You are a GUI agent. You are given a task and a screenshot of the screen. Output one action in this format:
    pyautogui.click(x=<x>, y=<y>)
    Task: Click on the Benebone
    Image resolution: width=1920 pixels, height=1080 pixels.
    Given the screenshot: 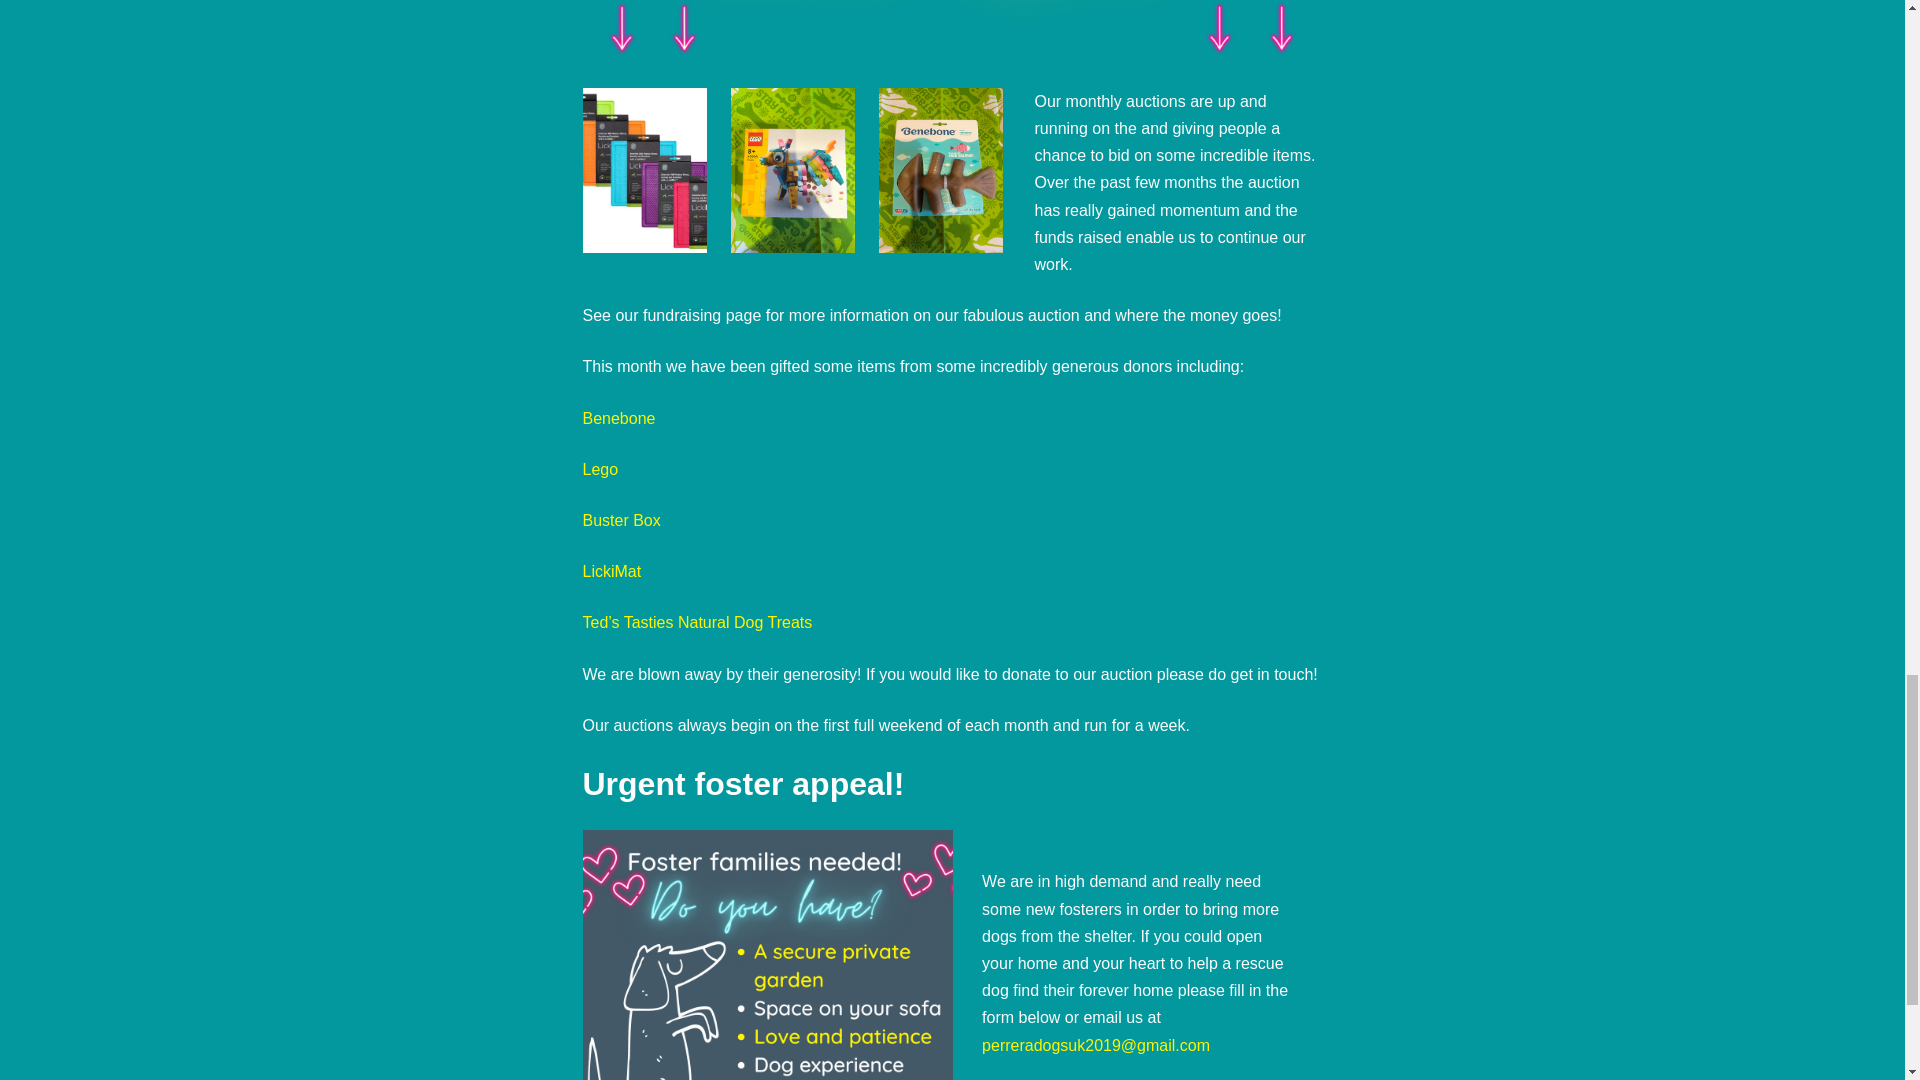 What is the action you would take?
    pyautogui.click(x=618, y=418)
    